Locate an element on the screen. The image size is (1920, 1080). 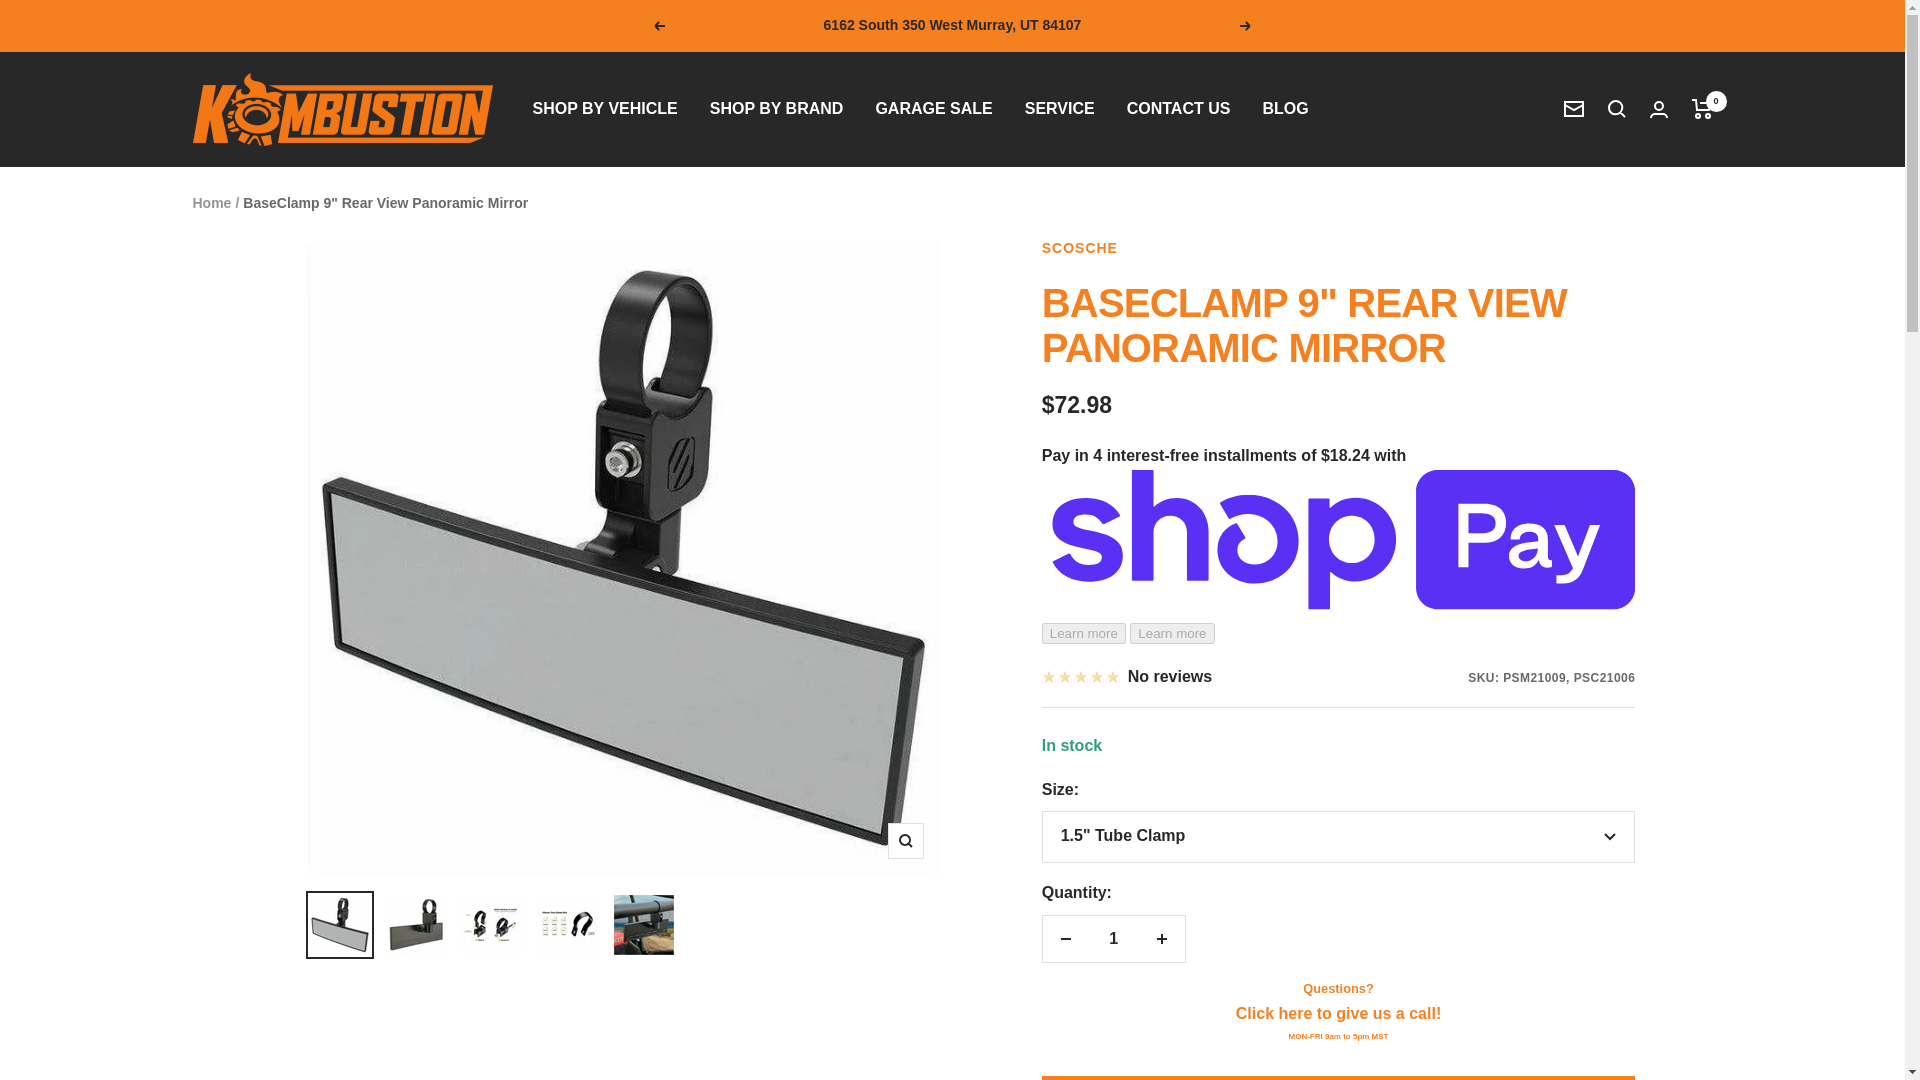
Zoom is located at coordinates (905, 840).